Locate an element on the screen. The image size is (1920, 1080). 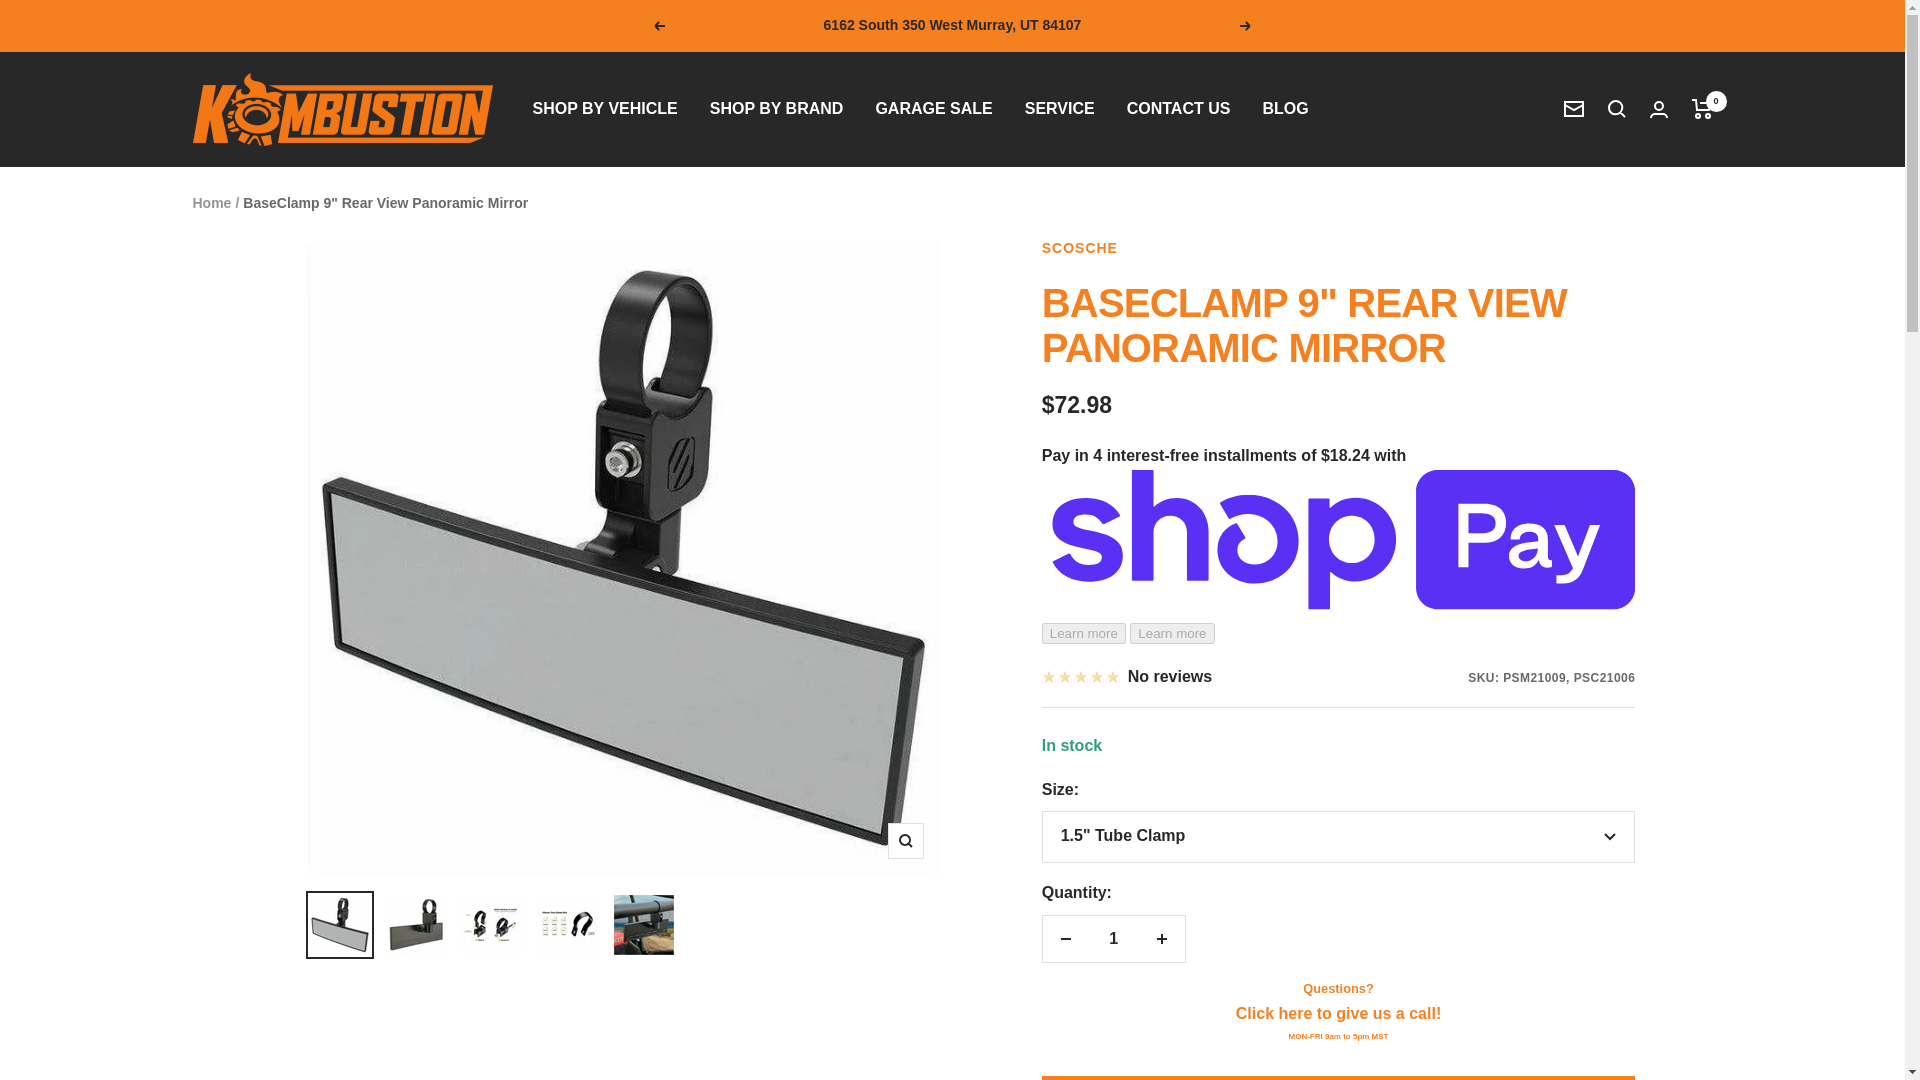
Zoom is located at coordinates (905, 840).